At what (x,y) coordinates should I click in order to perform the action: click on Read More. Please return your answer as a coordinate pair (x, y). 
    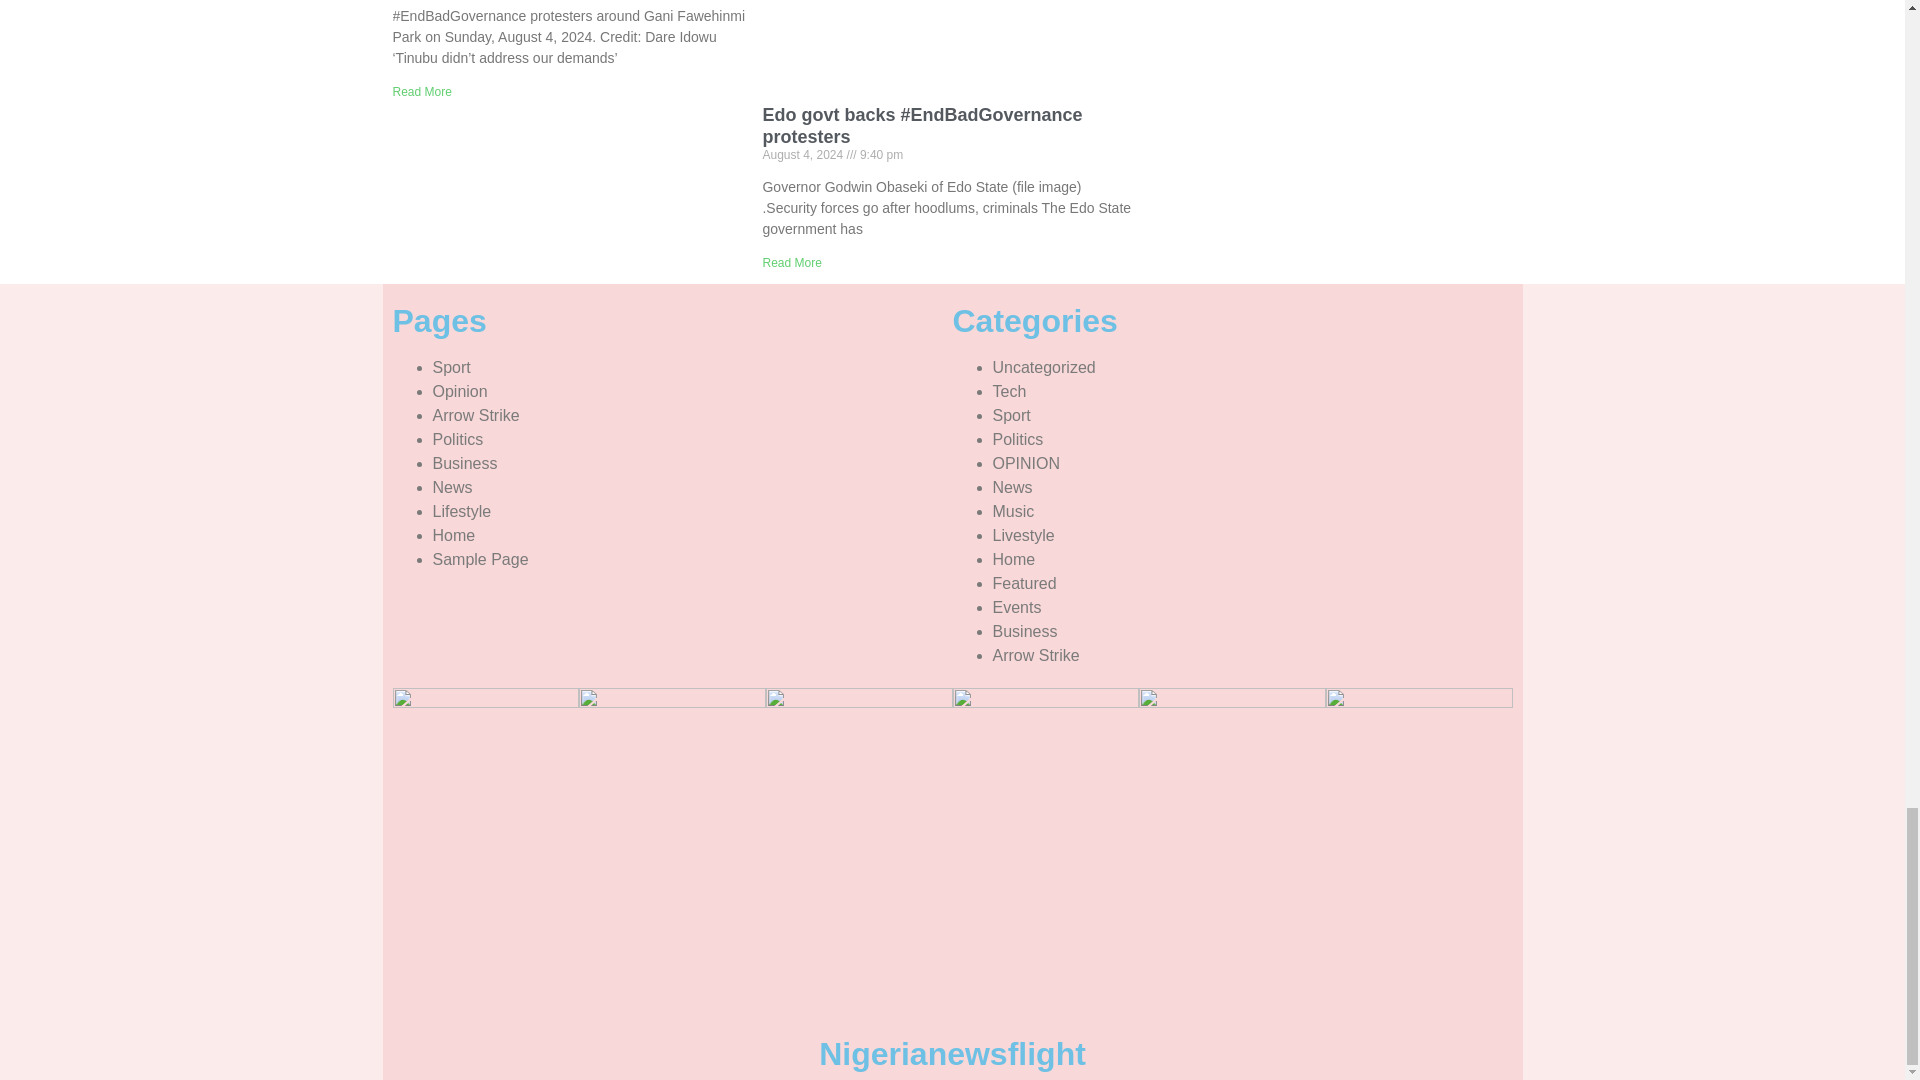
    Looking at the image, I should click on (792, 262).